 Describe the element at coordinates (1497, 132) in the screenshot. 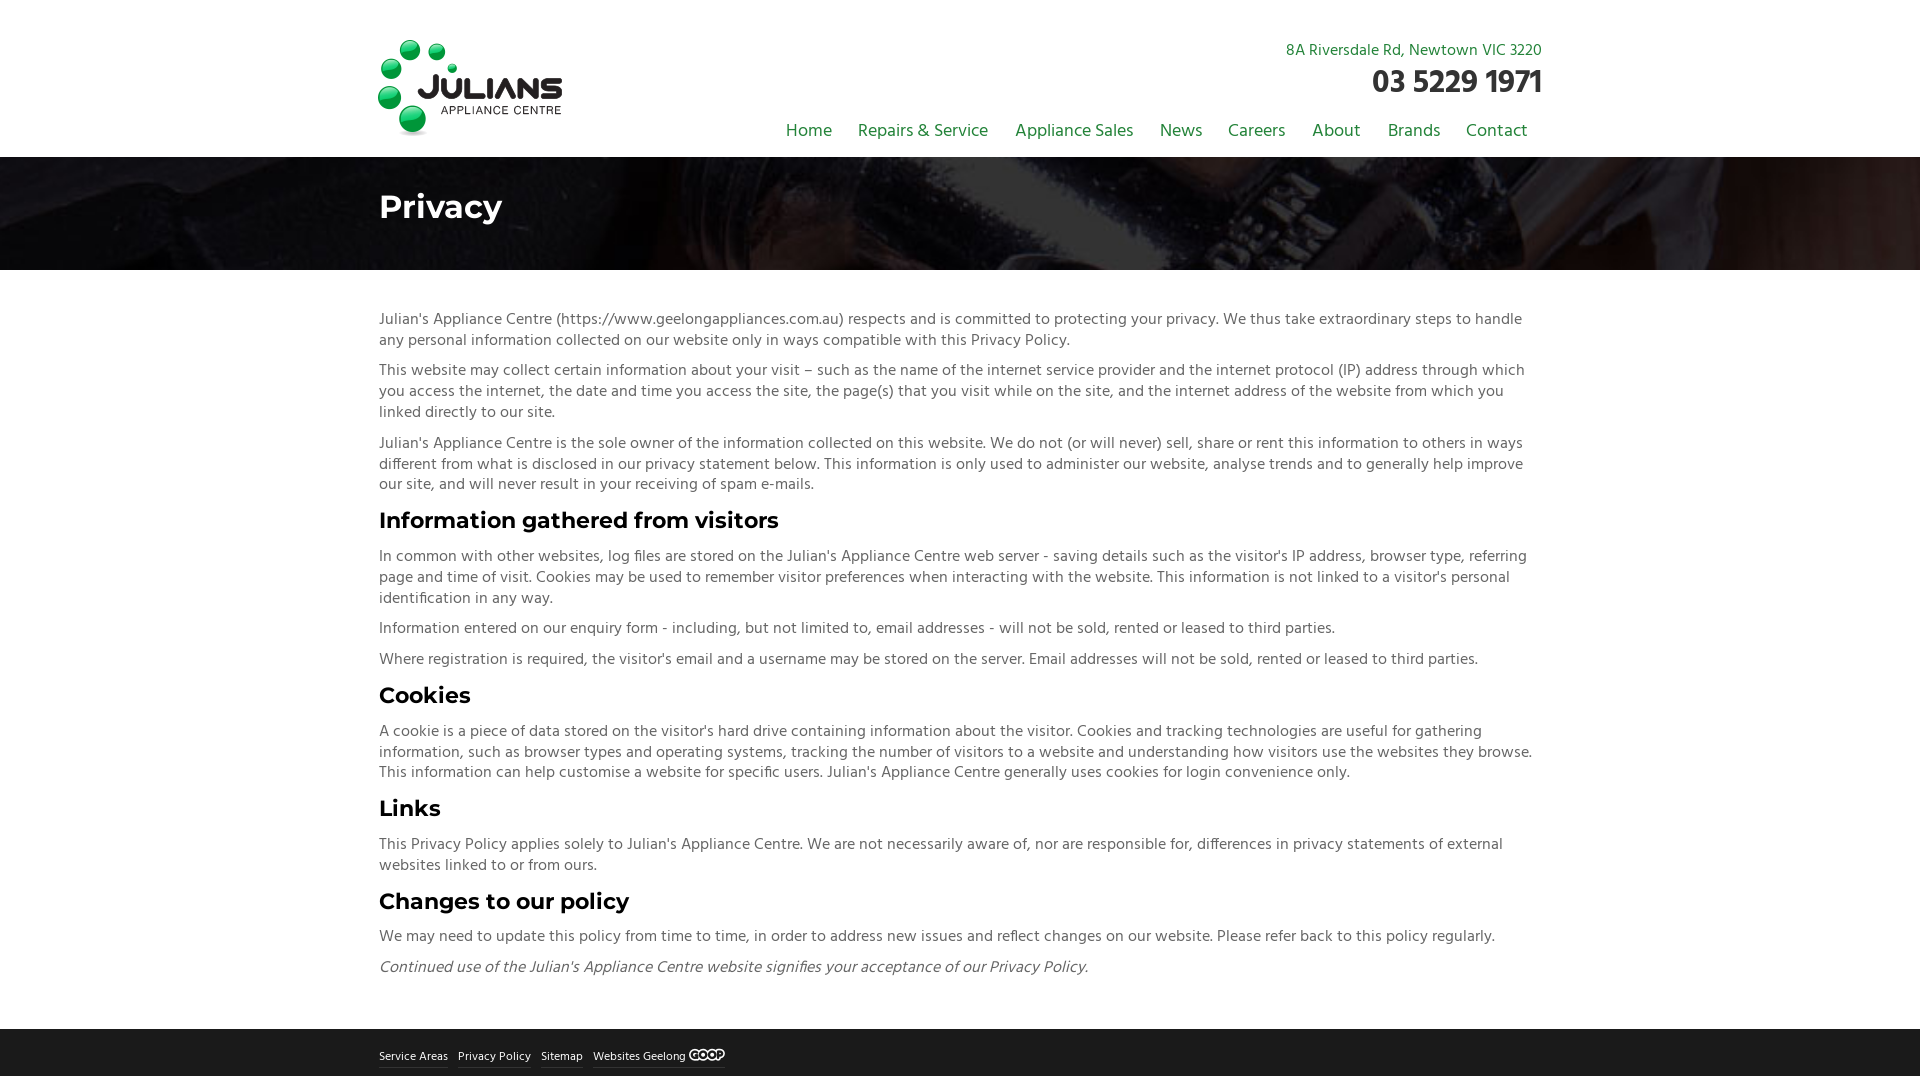

I see `Contact` at that location.